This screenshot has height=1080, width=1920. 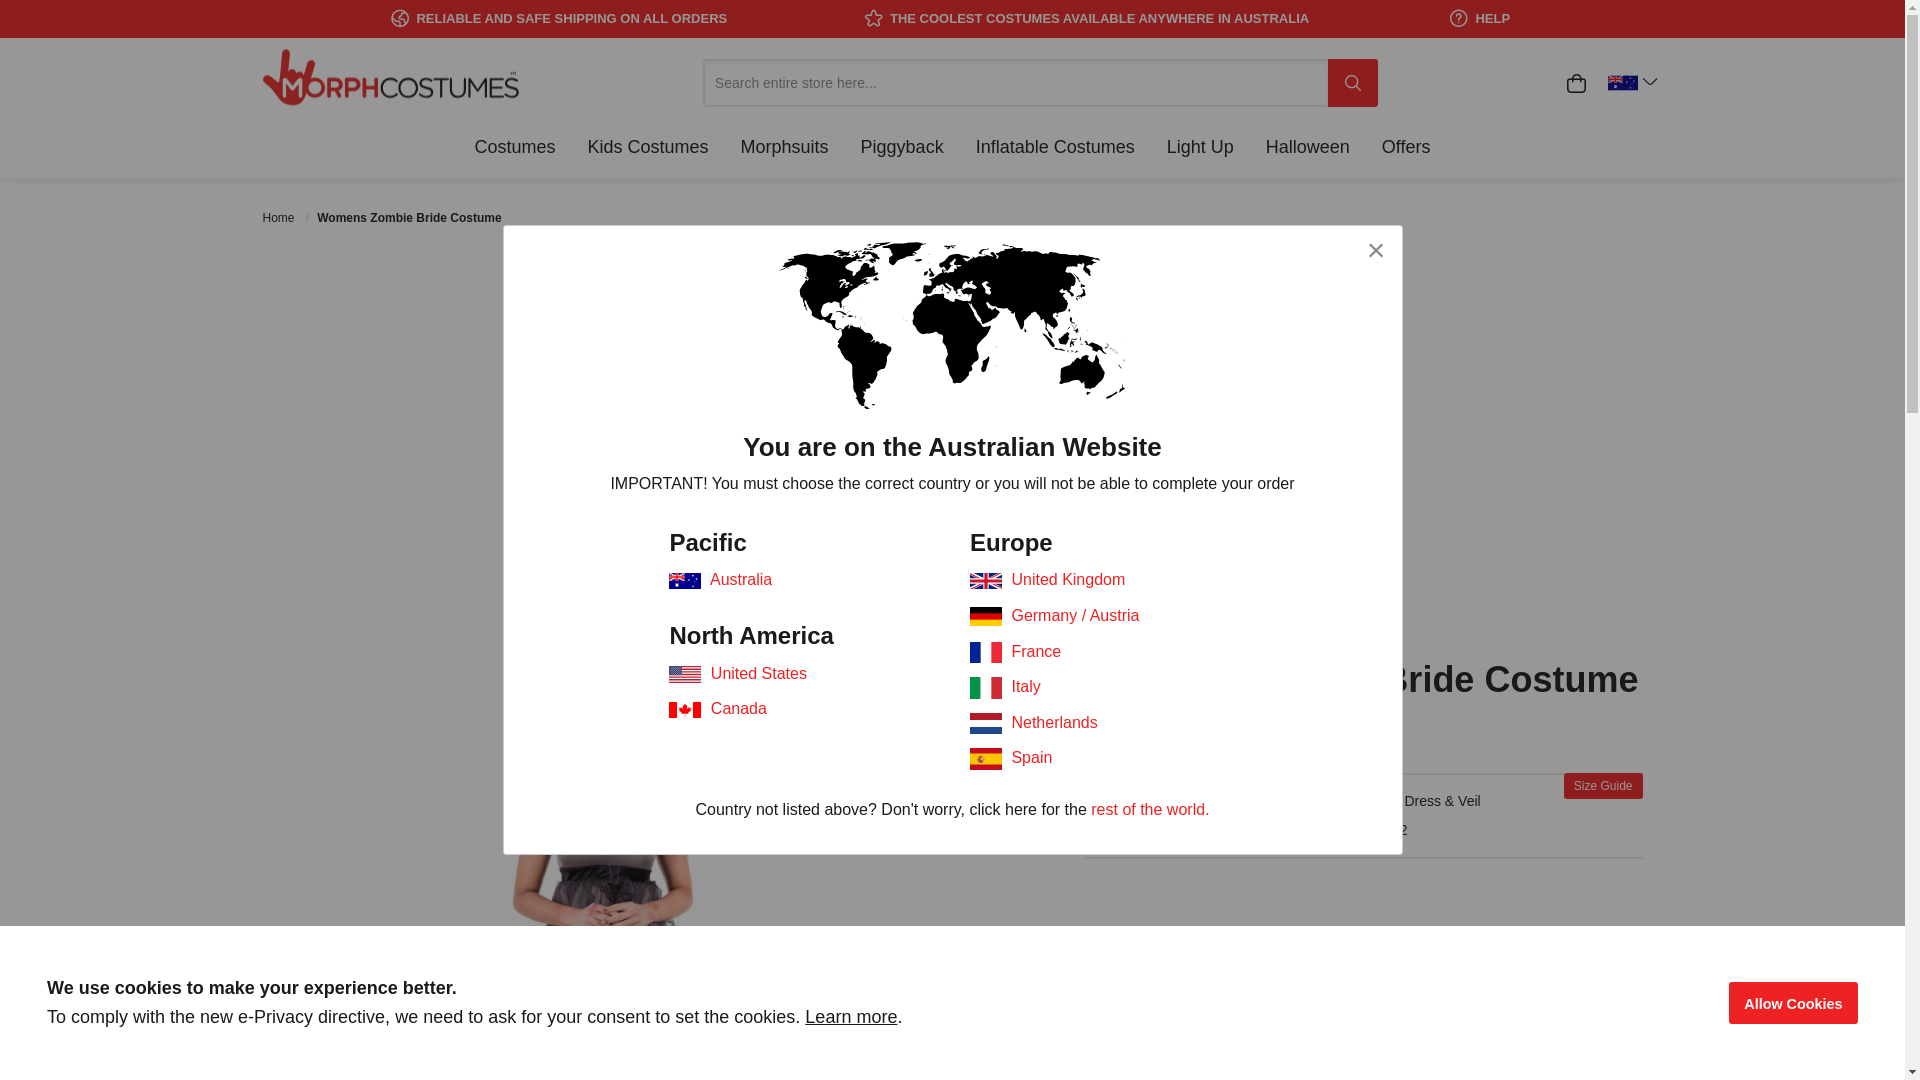 I want to click on Size Guide, so click(x=1604, y=786).